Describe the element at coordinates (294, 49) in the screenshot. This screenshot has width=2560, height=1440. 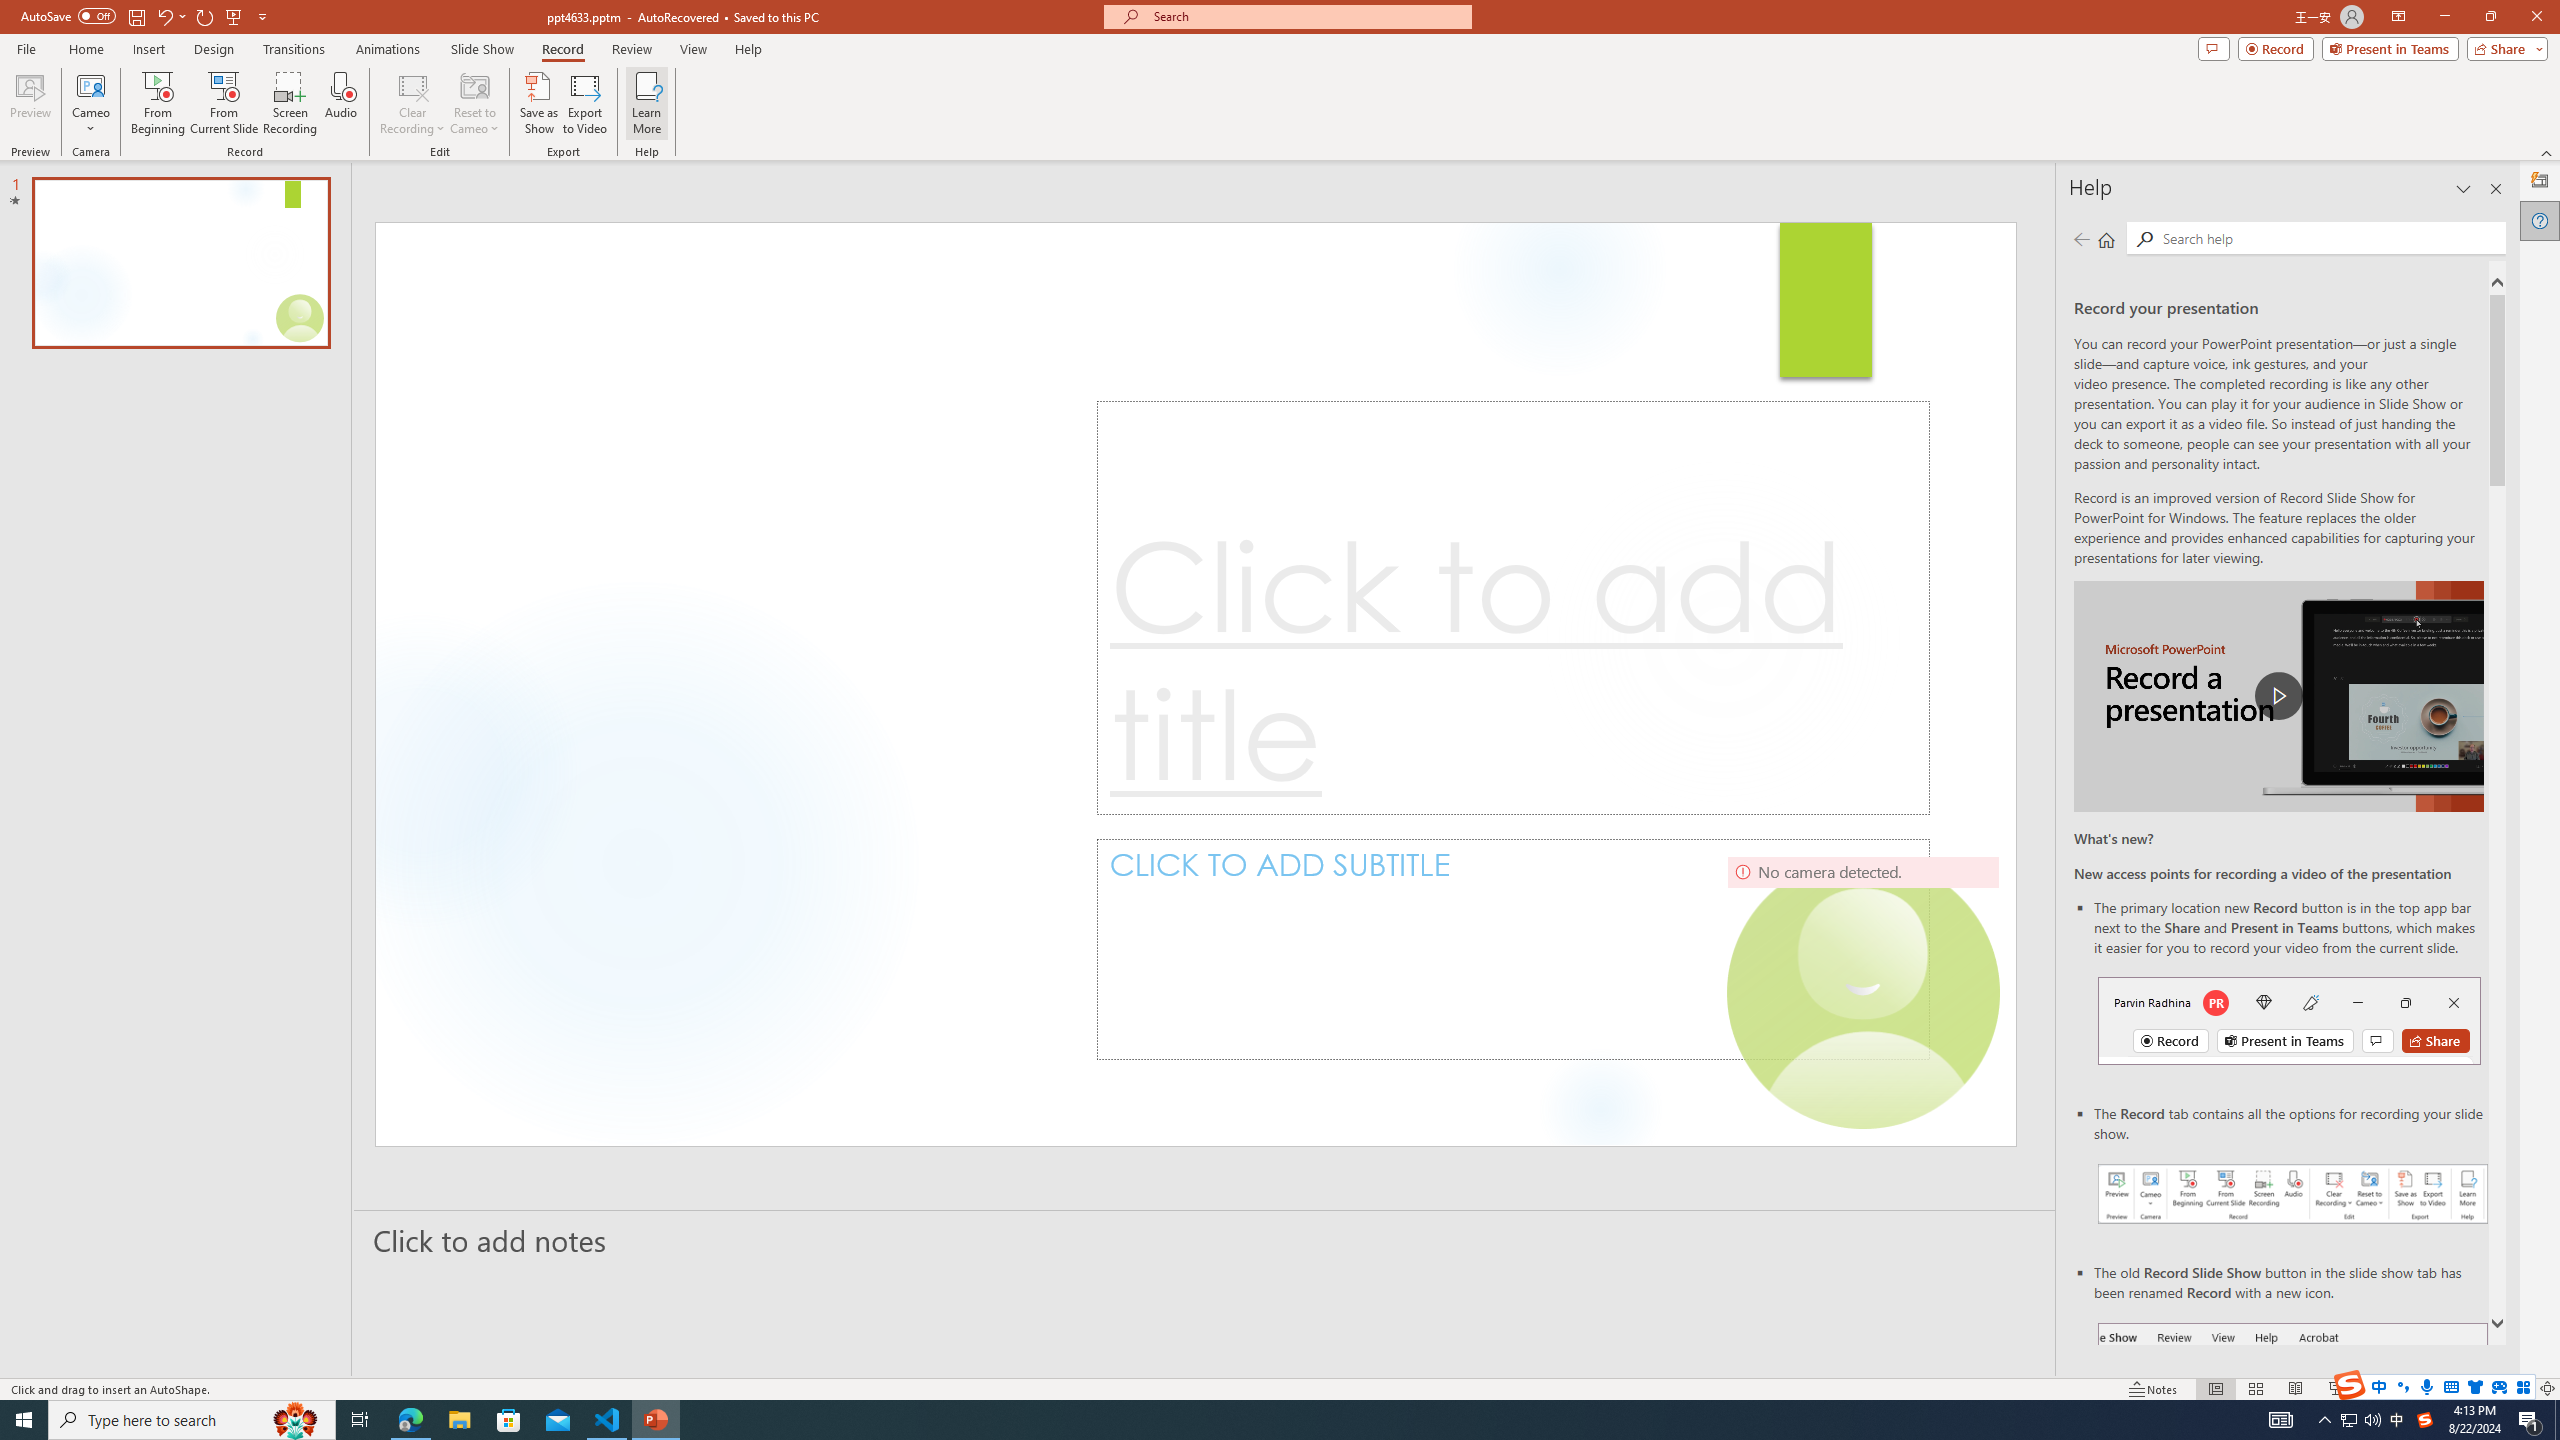
I see `Transitions` at that location.